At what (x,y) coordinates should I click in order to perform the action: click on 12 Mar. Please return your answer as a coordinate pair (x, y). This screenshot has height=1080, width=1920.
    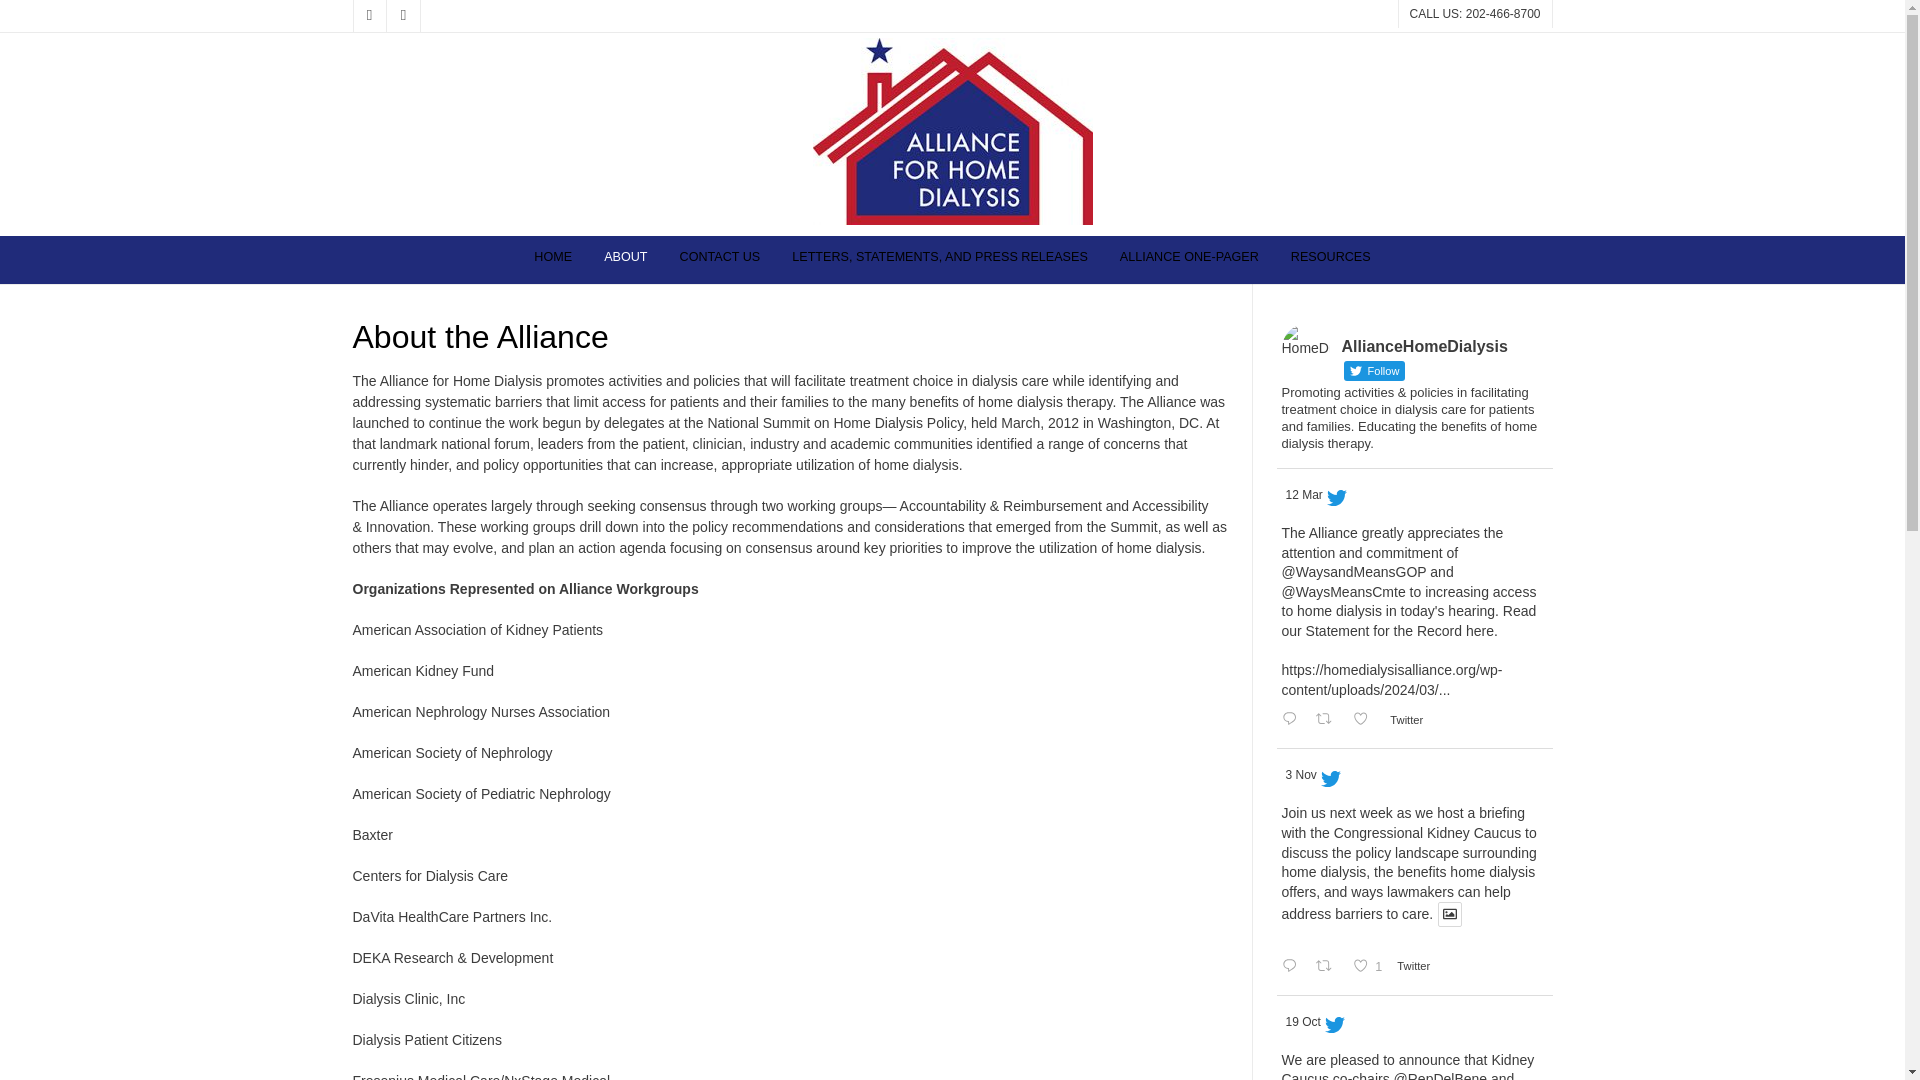
    Looking at the image, I should click on (1304, 495).